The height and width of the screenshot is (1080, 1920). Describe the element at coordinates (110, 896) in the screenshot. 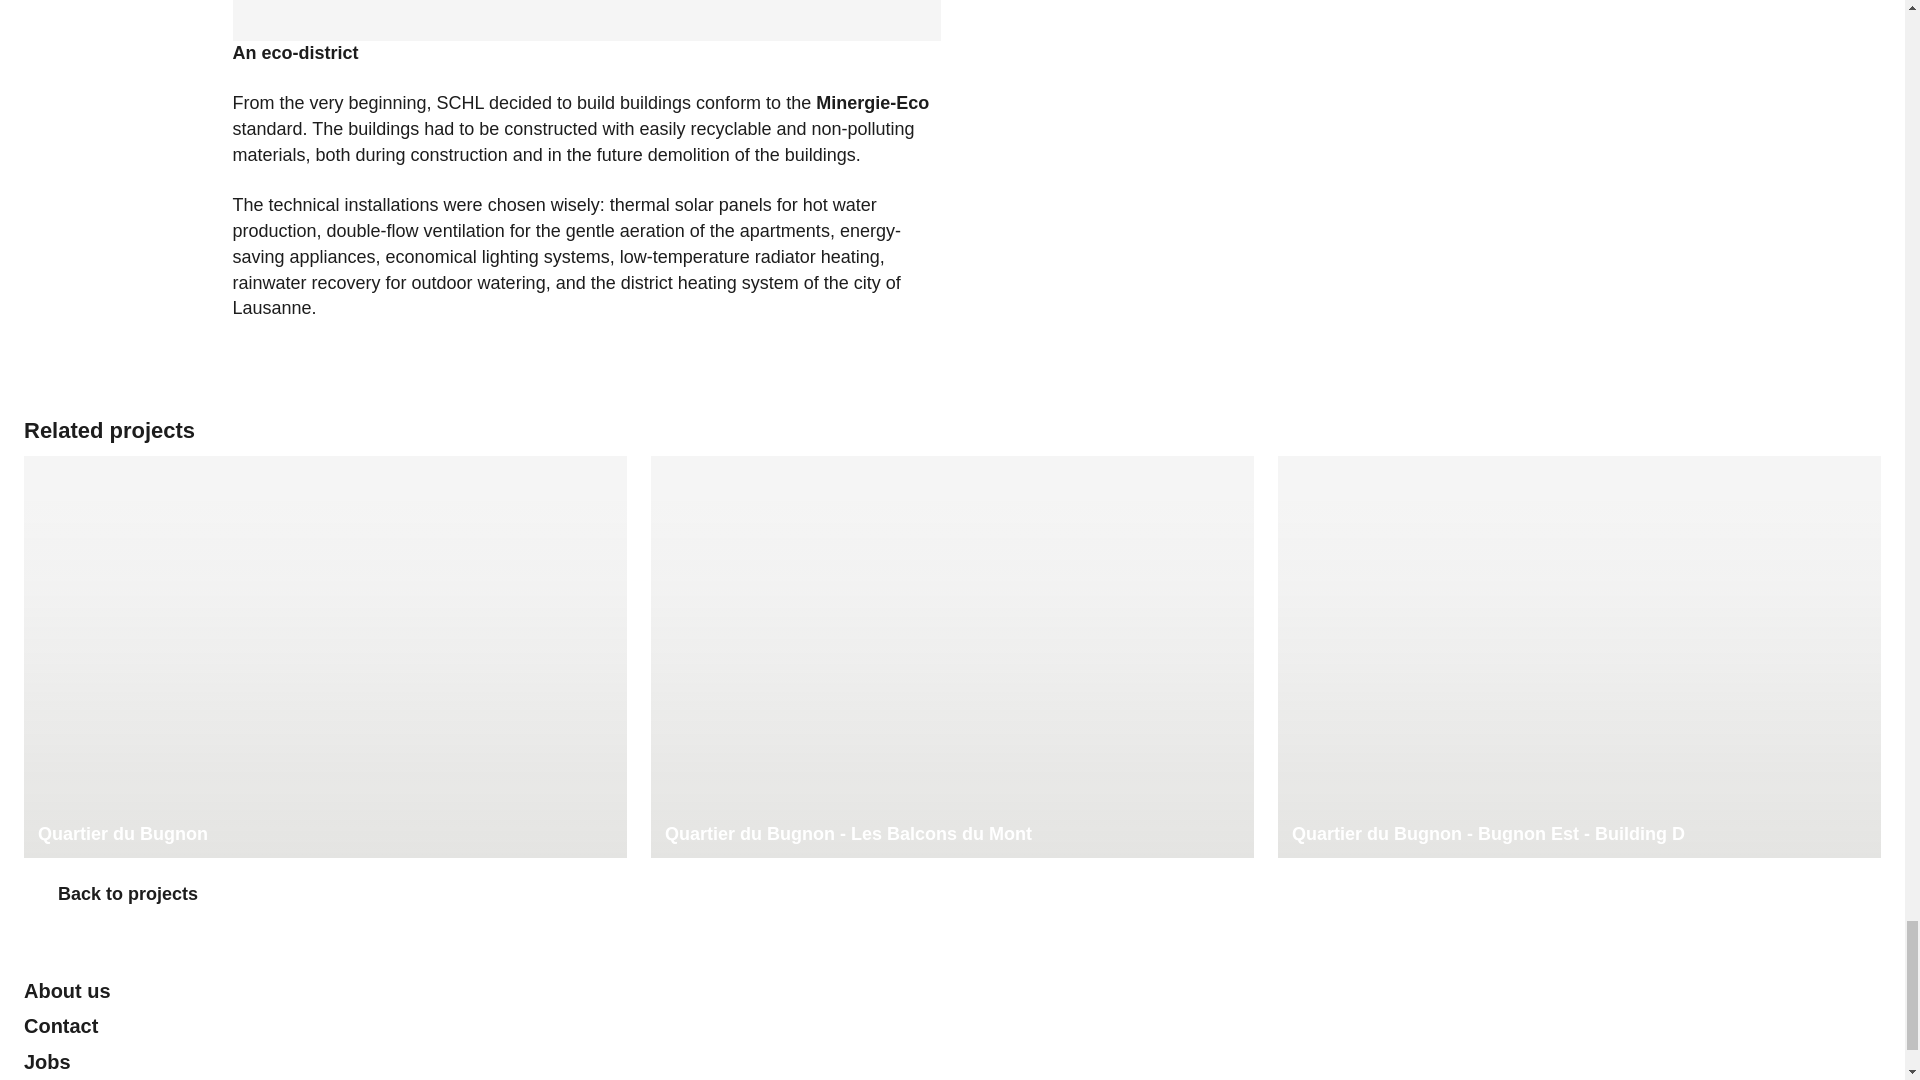

I see `Back to projects` at that location.